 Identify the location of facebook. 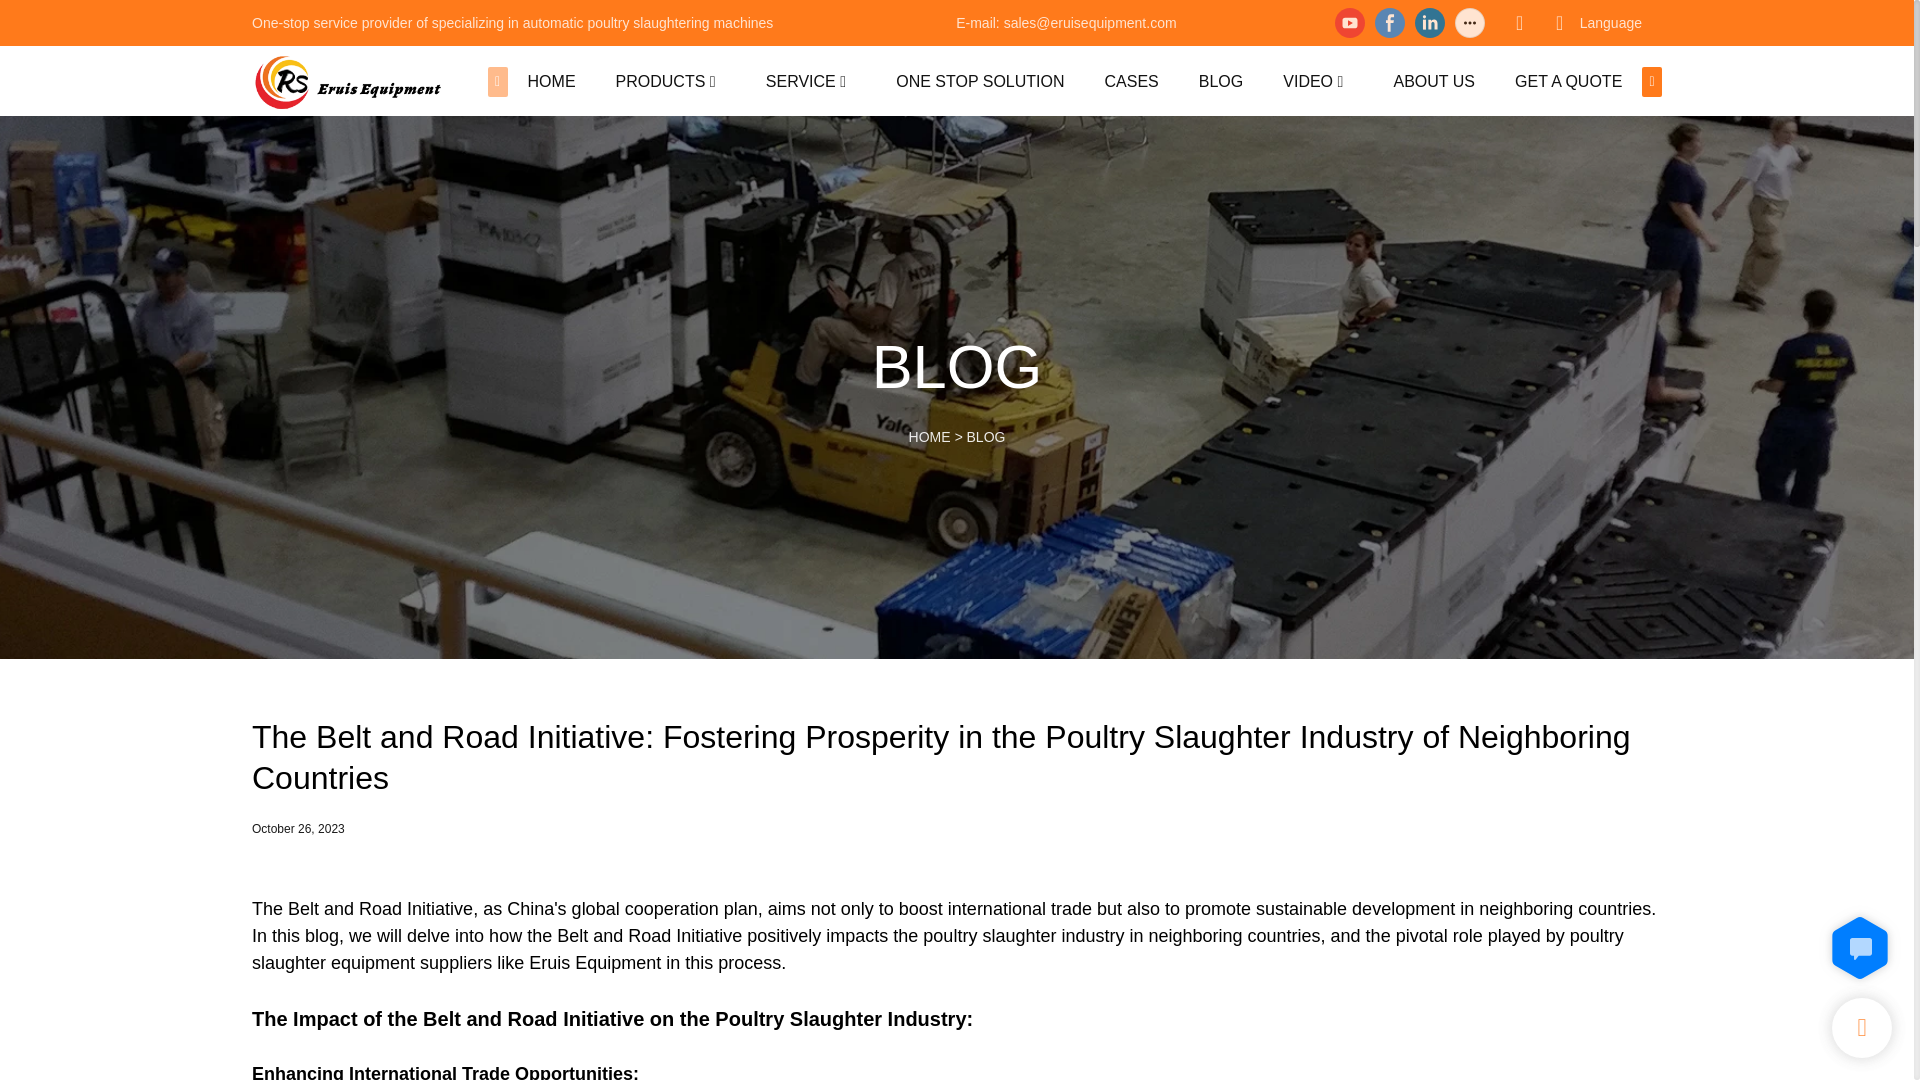
(1390, 23).